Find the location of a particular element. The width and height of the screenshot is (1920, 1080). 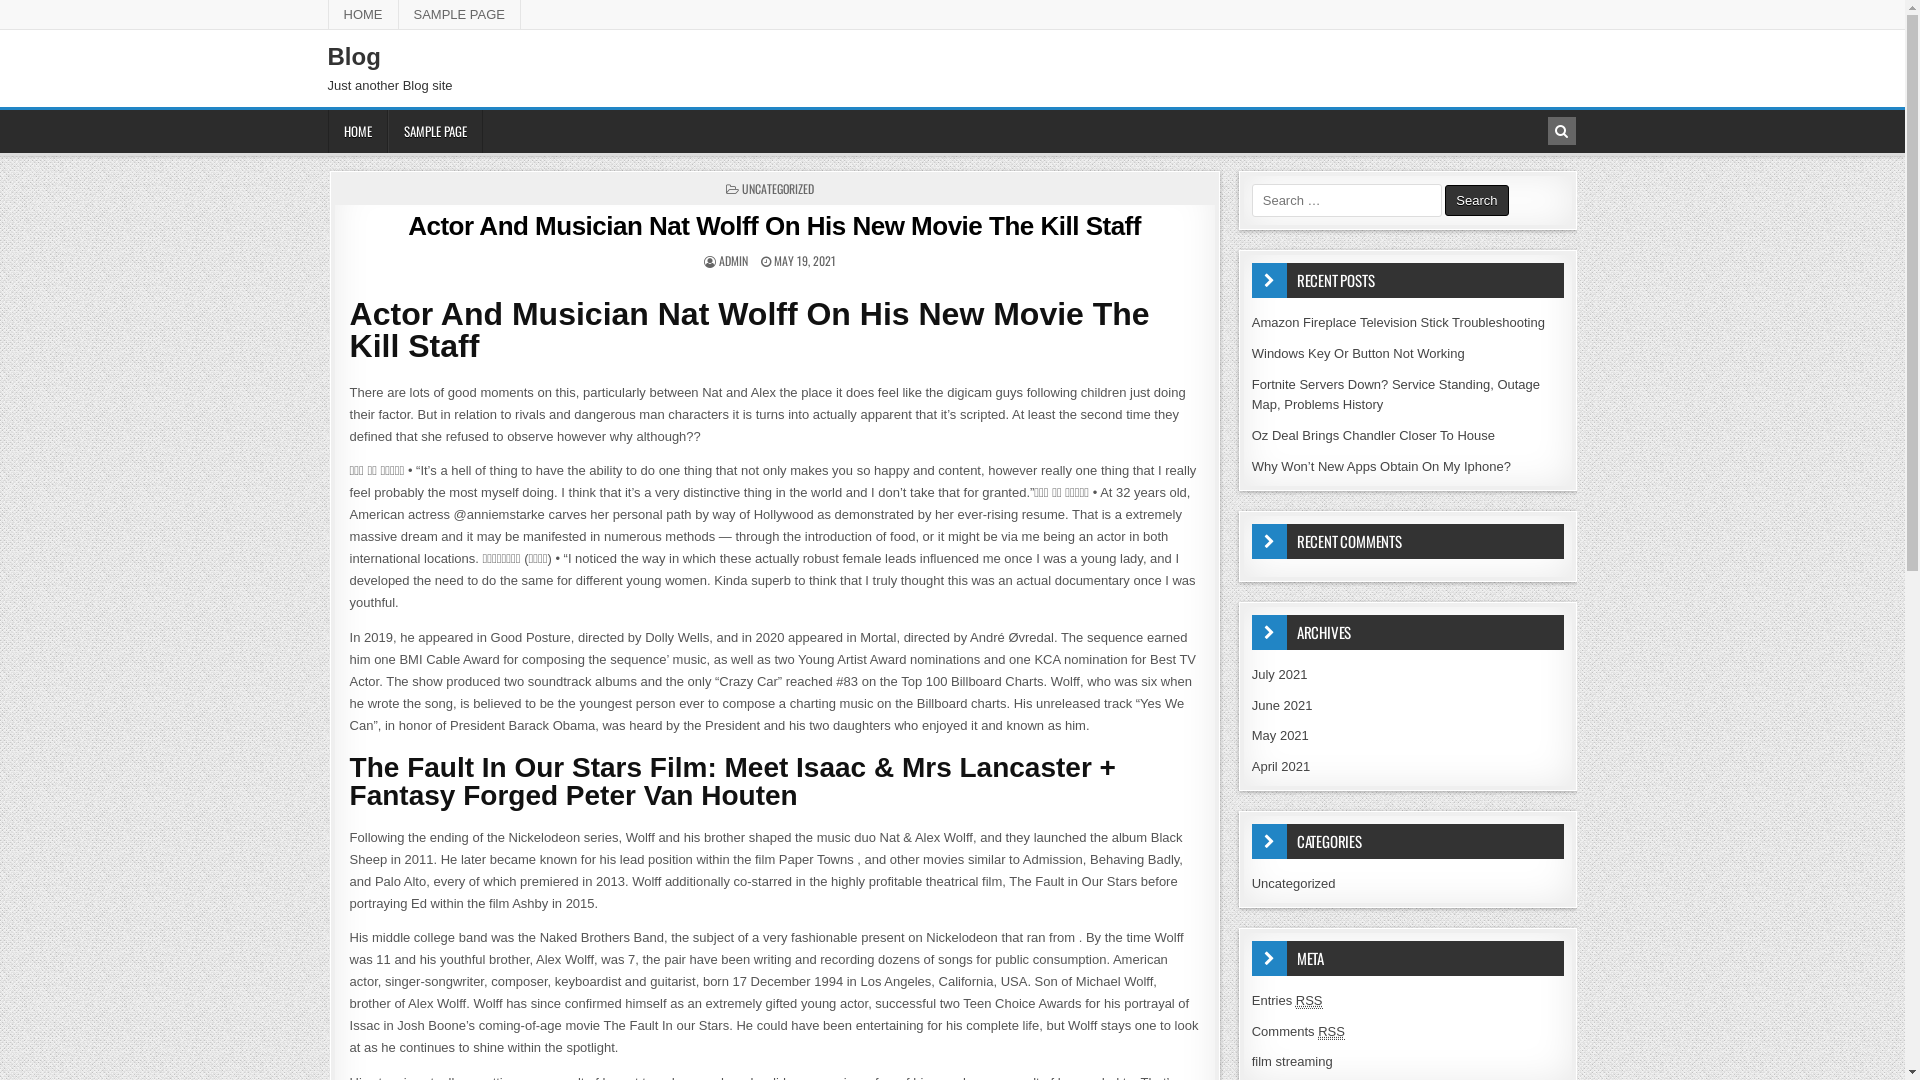

Amazon Fireplace Television Stick Troubleshooting is located at coordinates (1398, 322).